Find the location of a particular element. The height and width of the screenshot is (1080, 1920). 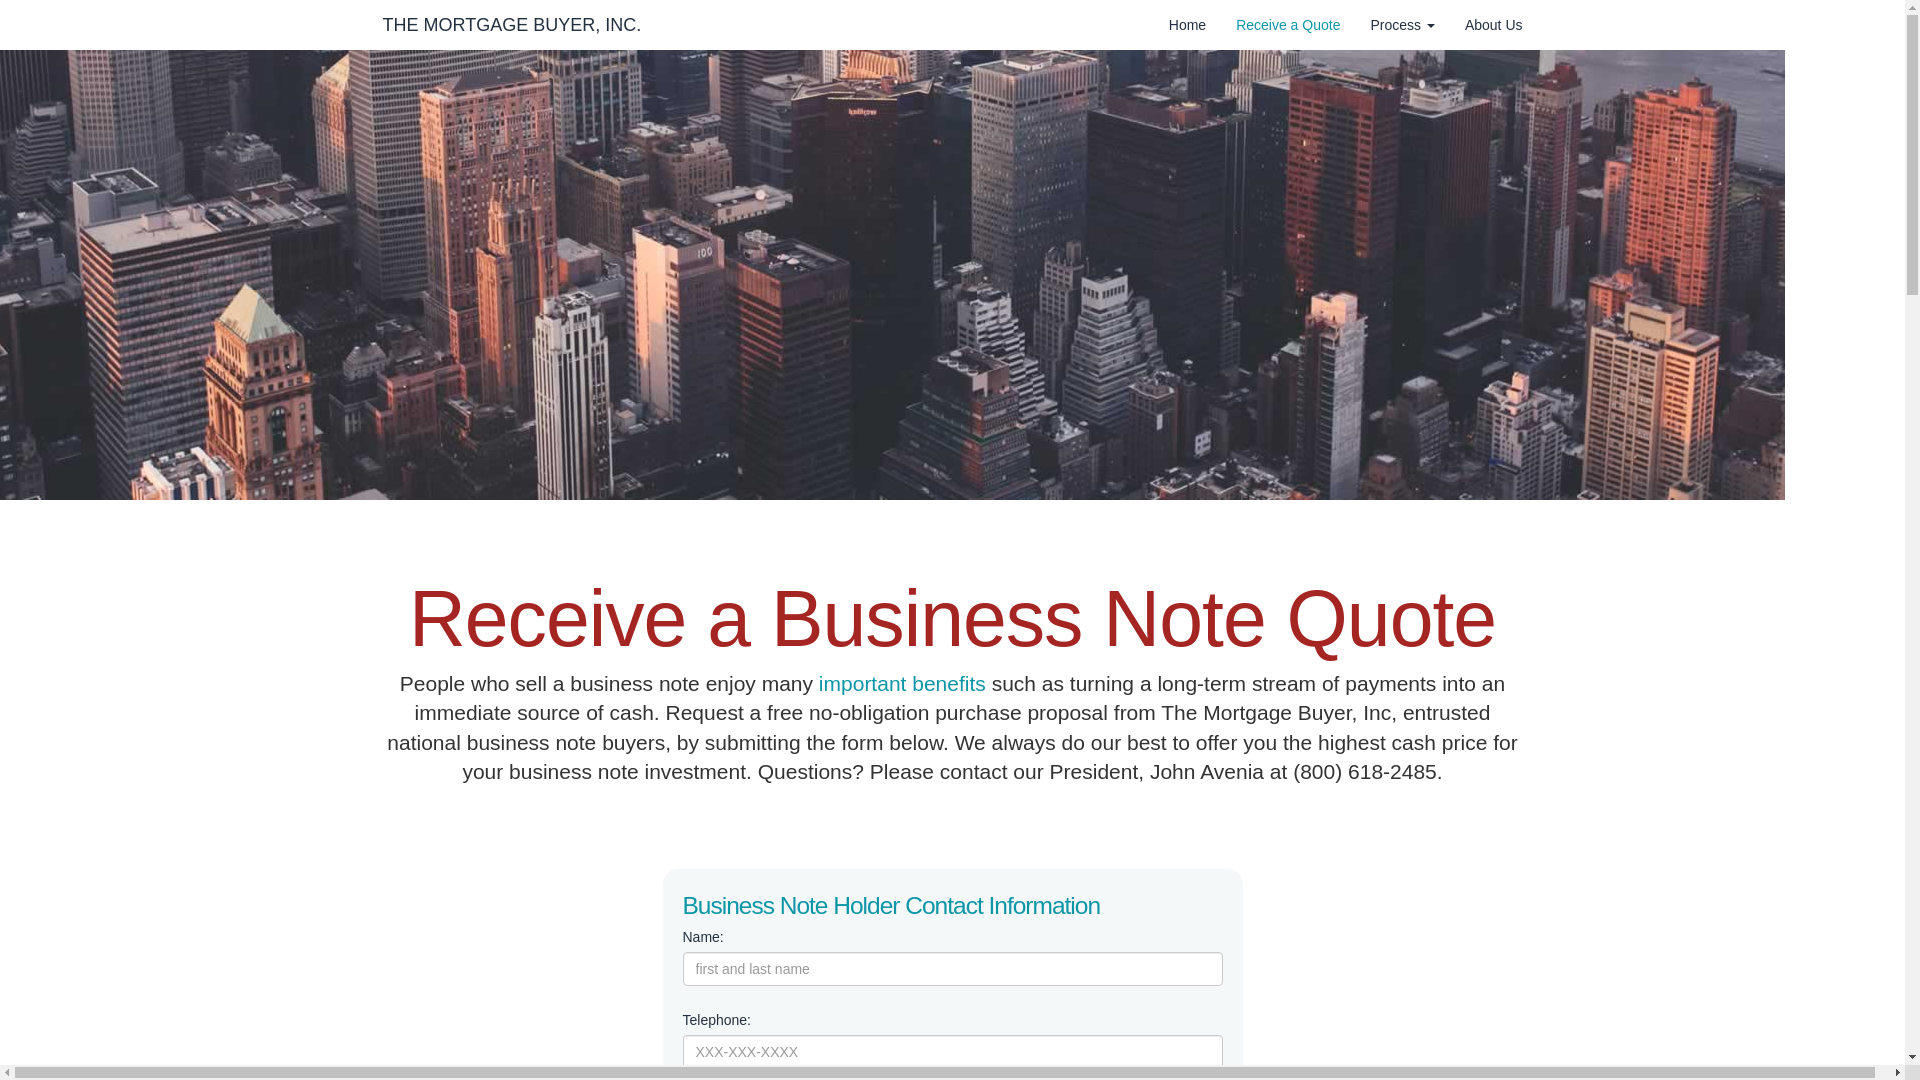

reasons to sell a business note is located at coordinates (902, 683).